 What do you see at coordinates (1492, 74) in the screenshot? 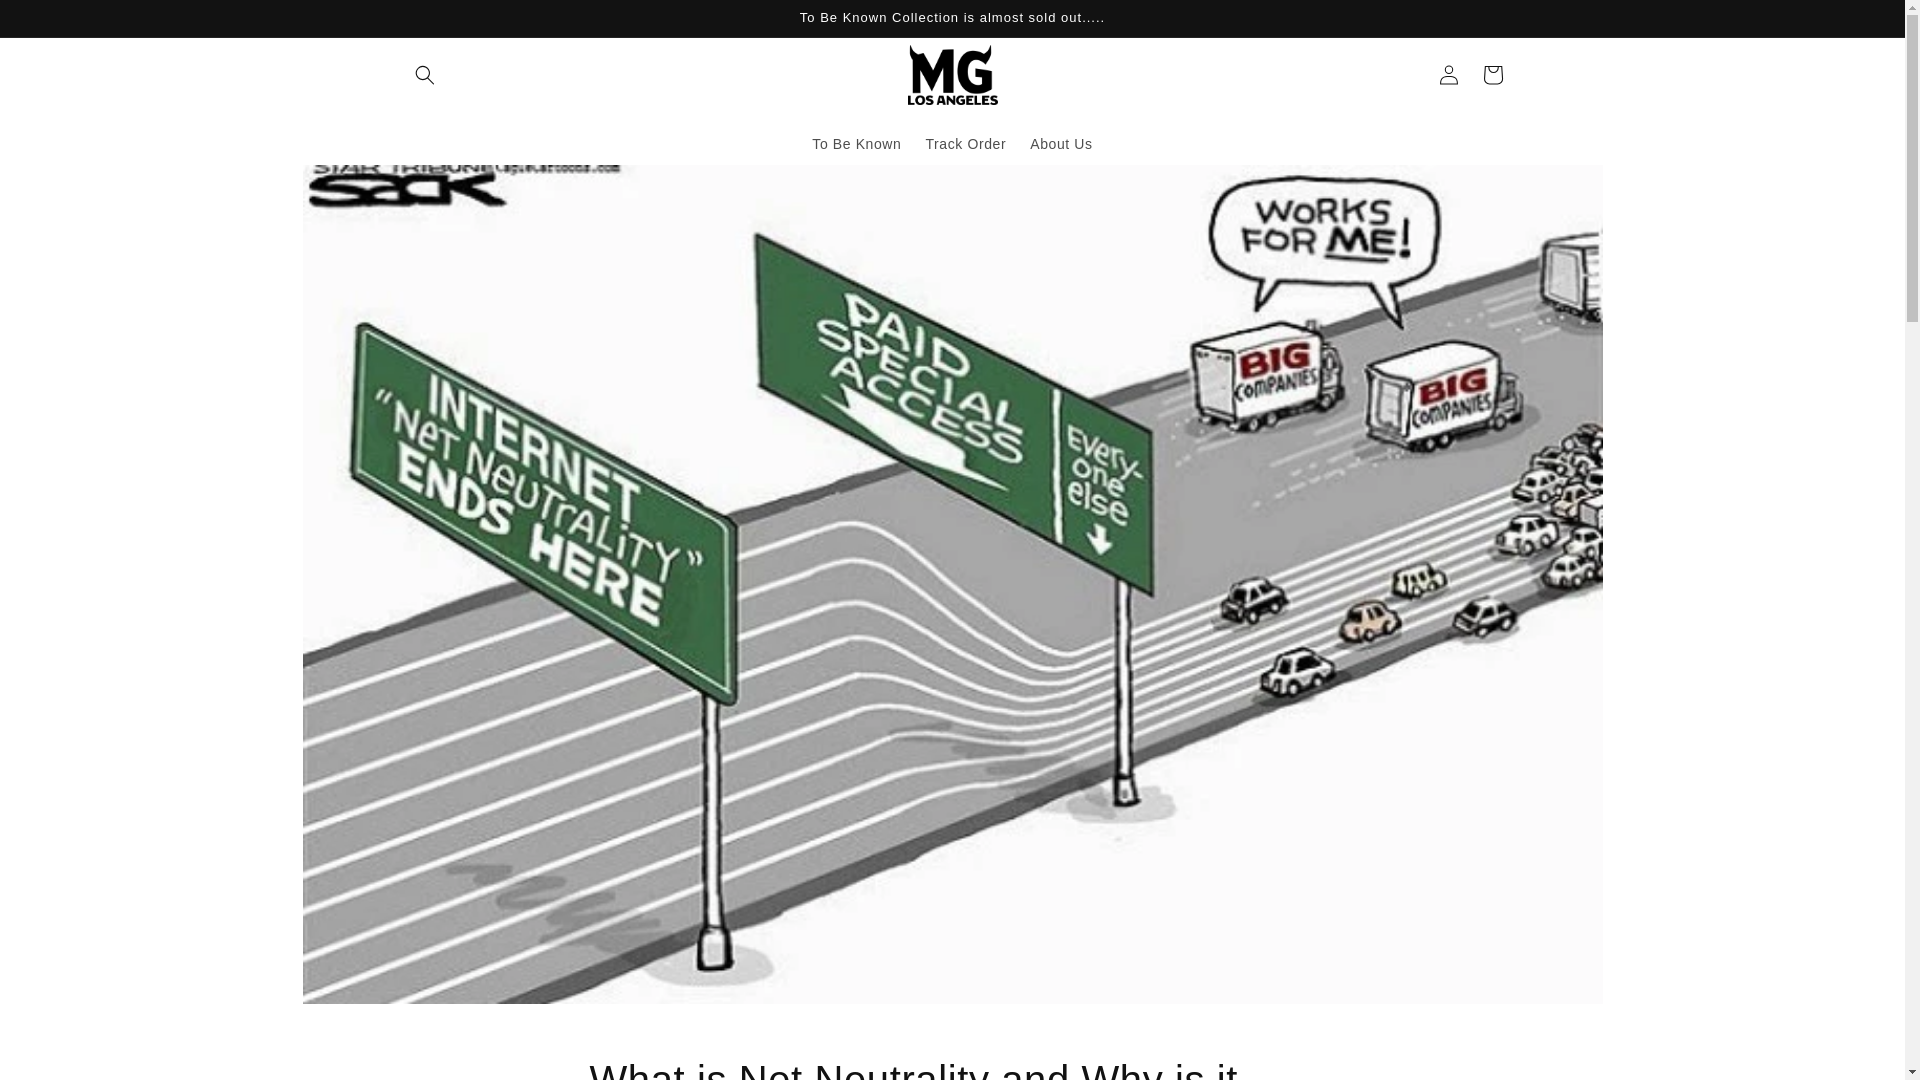
I see `Cart` at bounding box center [1492, 74].